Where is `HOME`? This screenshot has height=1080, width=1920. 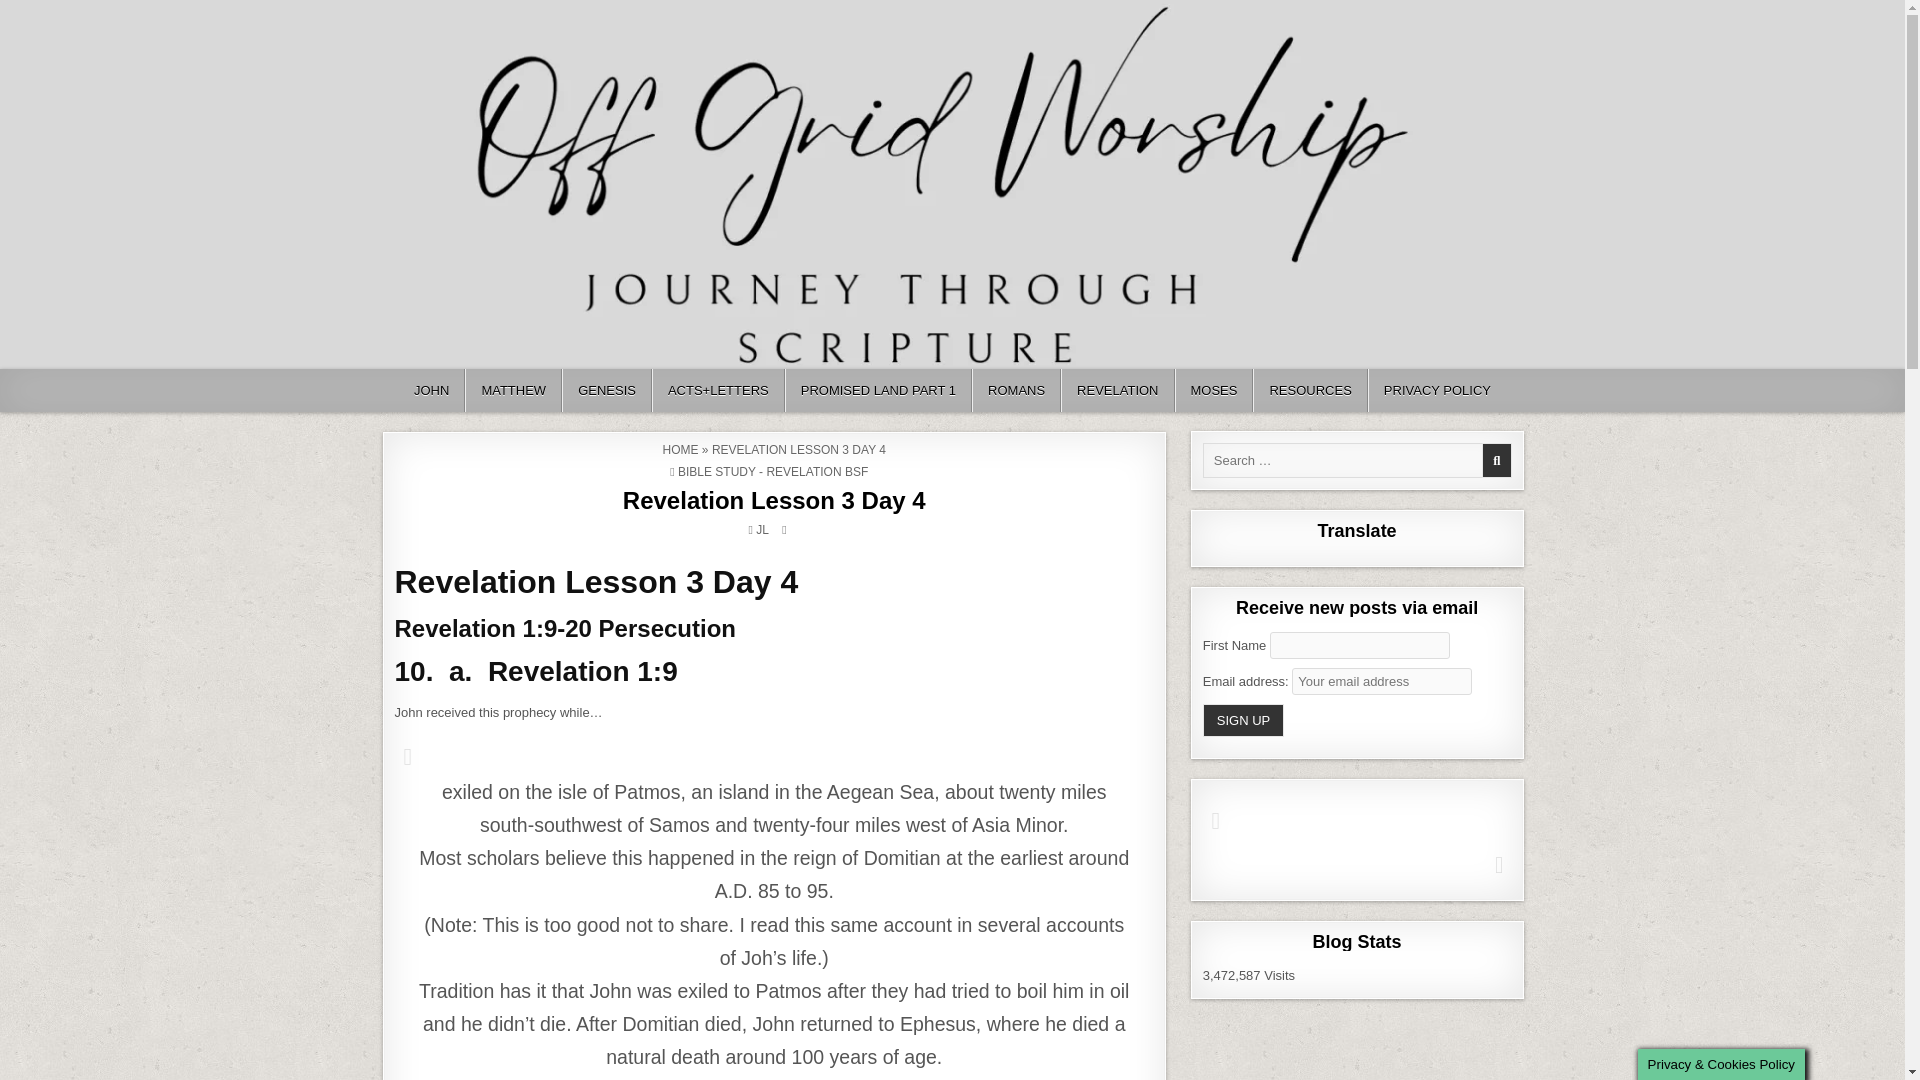 HOME is located at coordinates (680, 449).